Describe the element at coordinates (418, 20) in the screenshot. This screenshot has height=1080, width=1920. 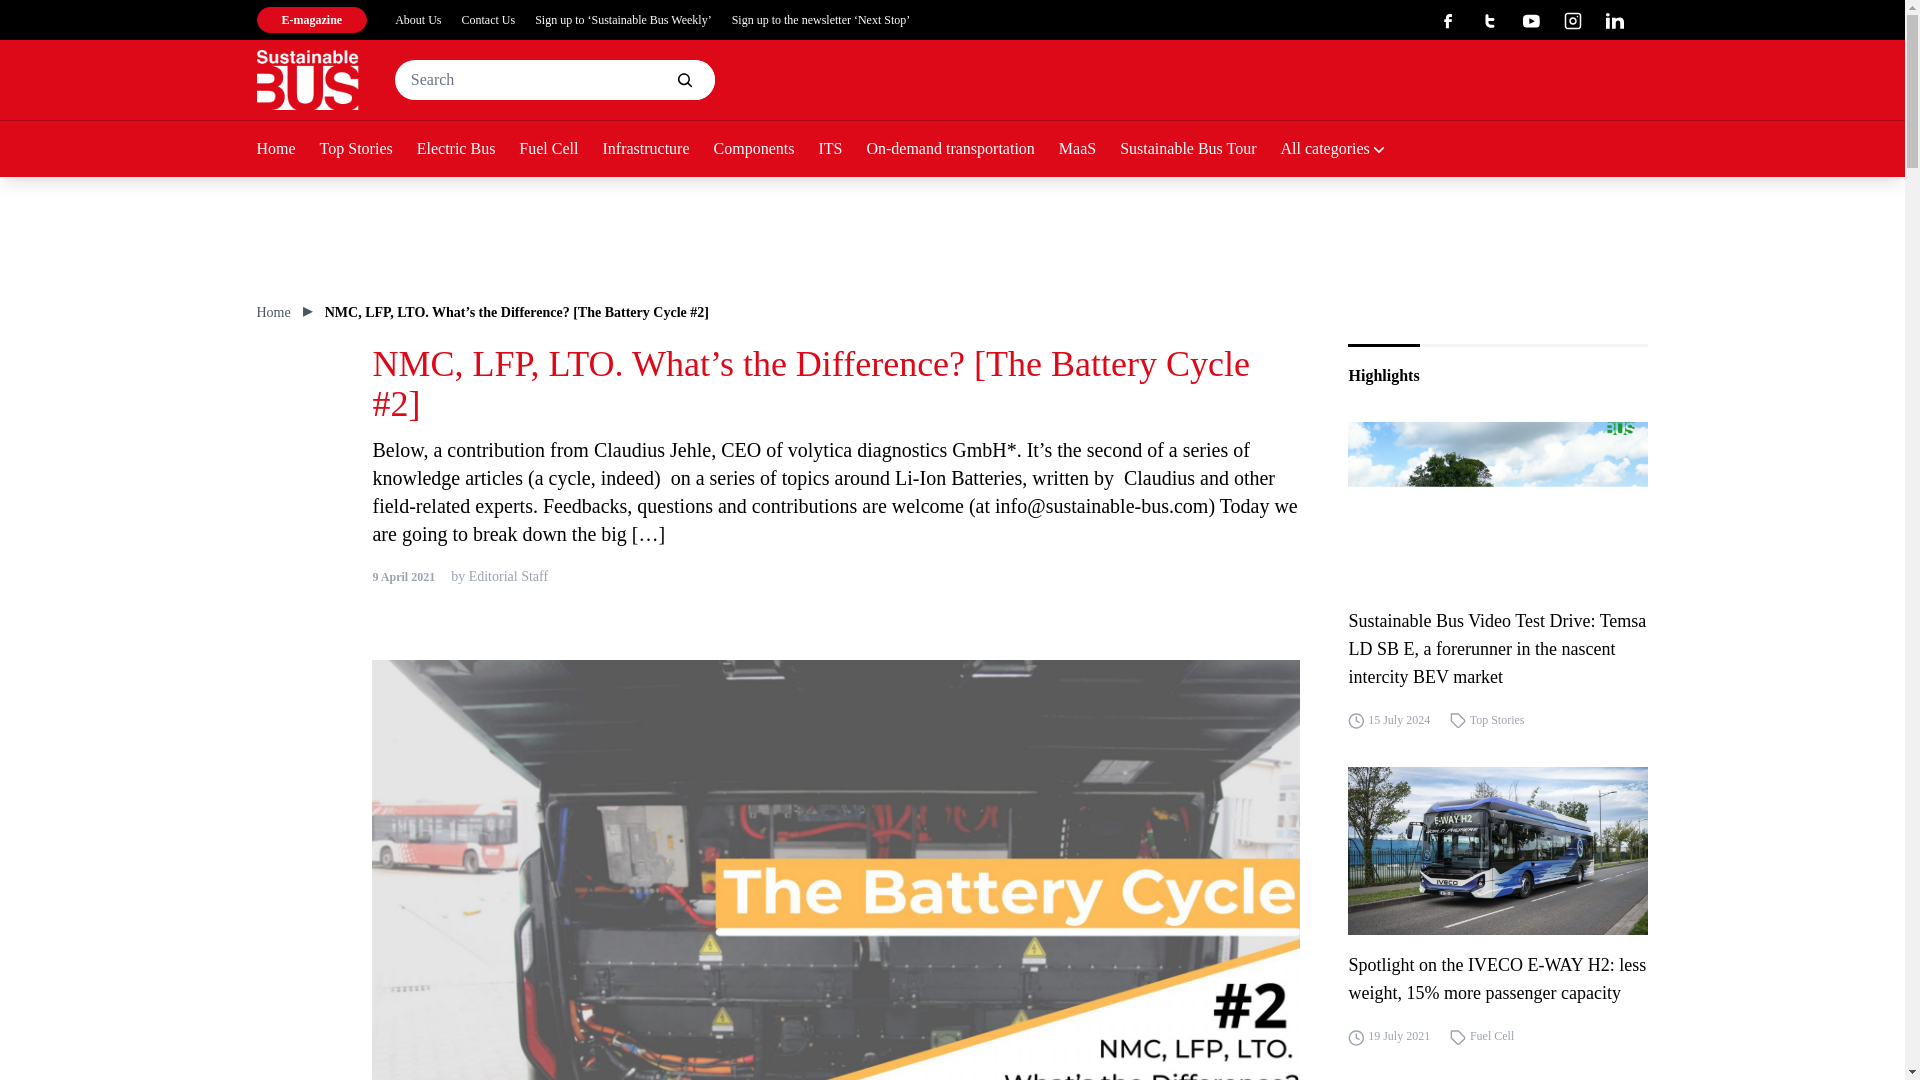
I see `About Us` at that location.